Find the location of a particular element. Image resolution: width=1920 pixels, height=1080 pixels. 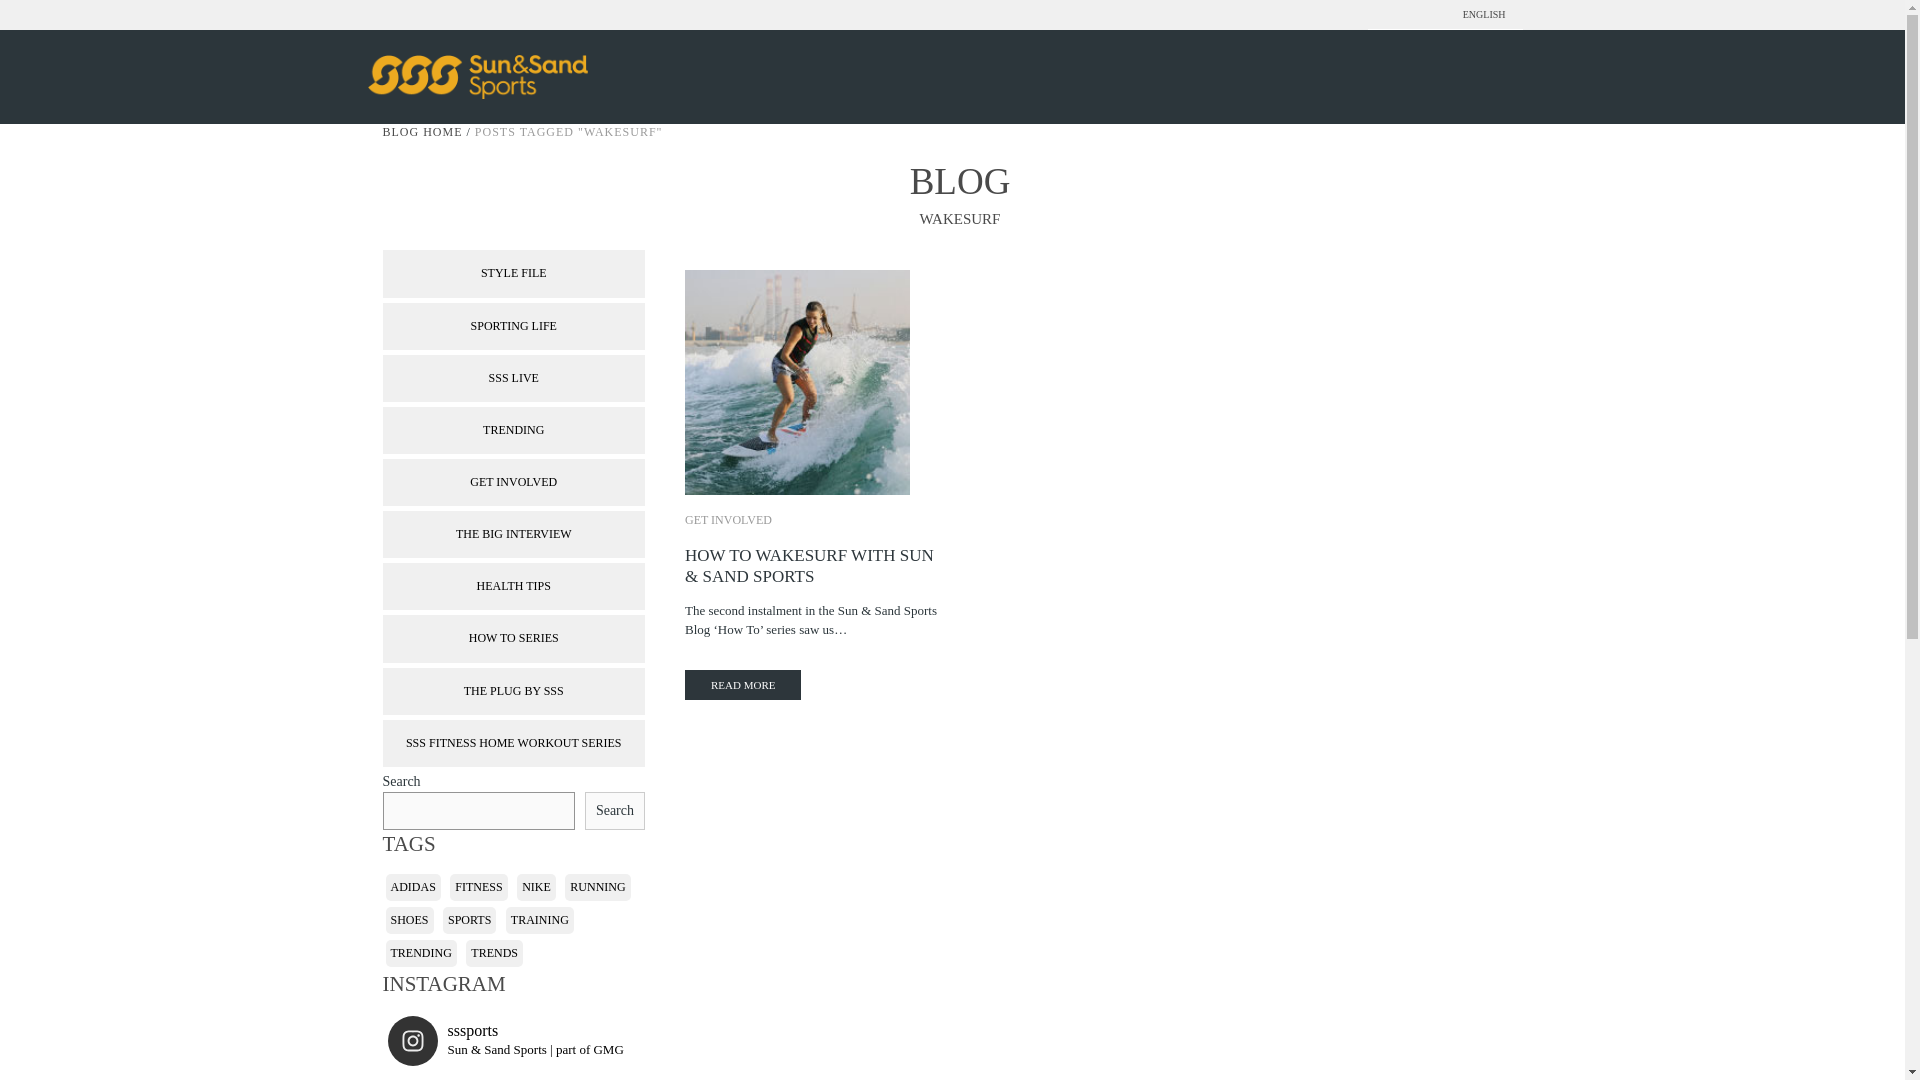

SPORTING LIFE is located at coordinates (514, 326).